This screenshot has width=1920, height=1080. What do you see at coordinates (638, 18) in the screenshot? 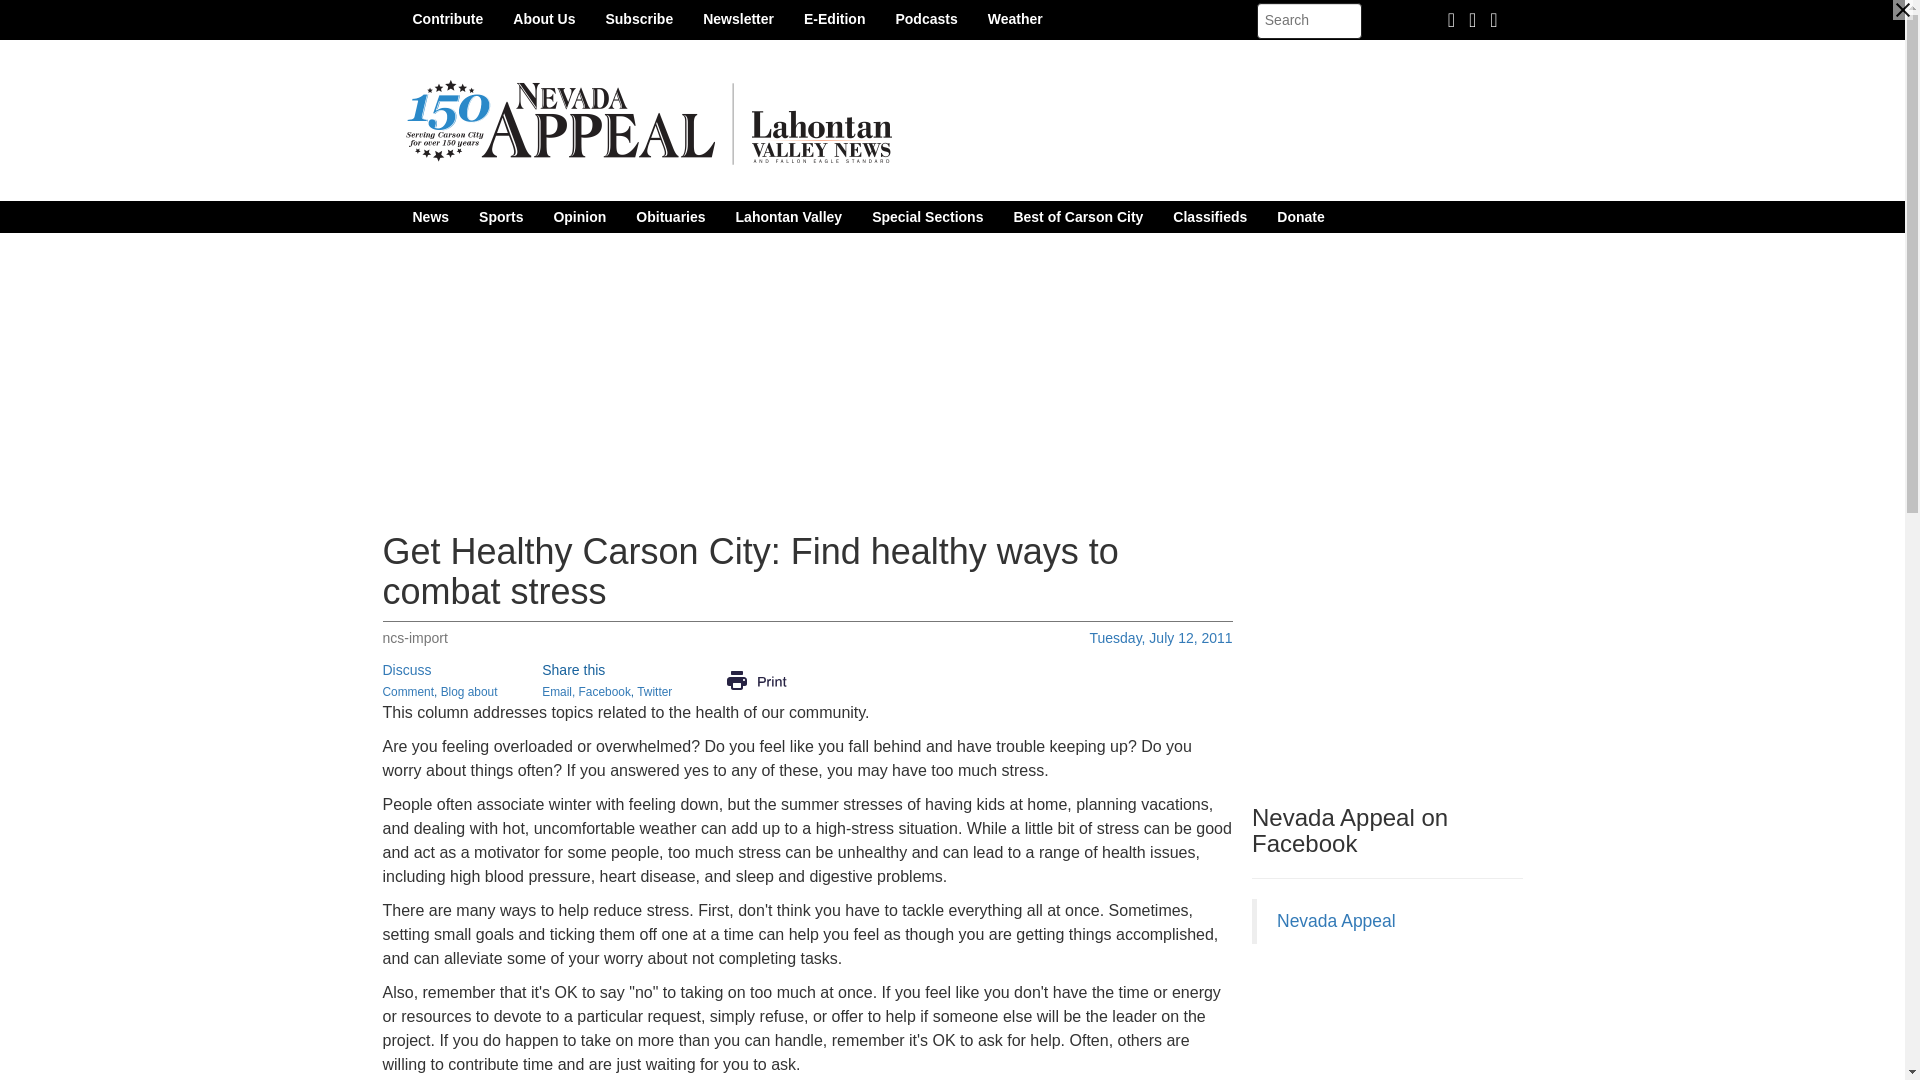
I see `Subscribe` at bounding box center [638, 18].